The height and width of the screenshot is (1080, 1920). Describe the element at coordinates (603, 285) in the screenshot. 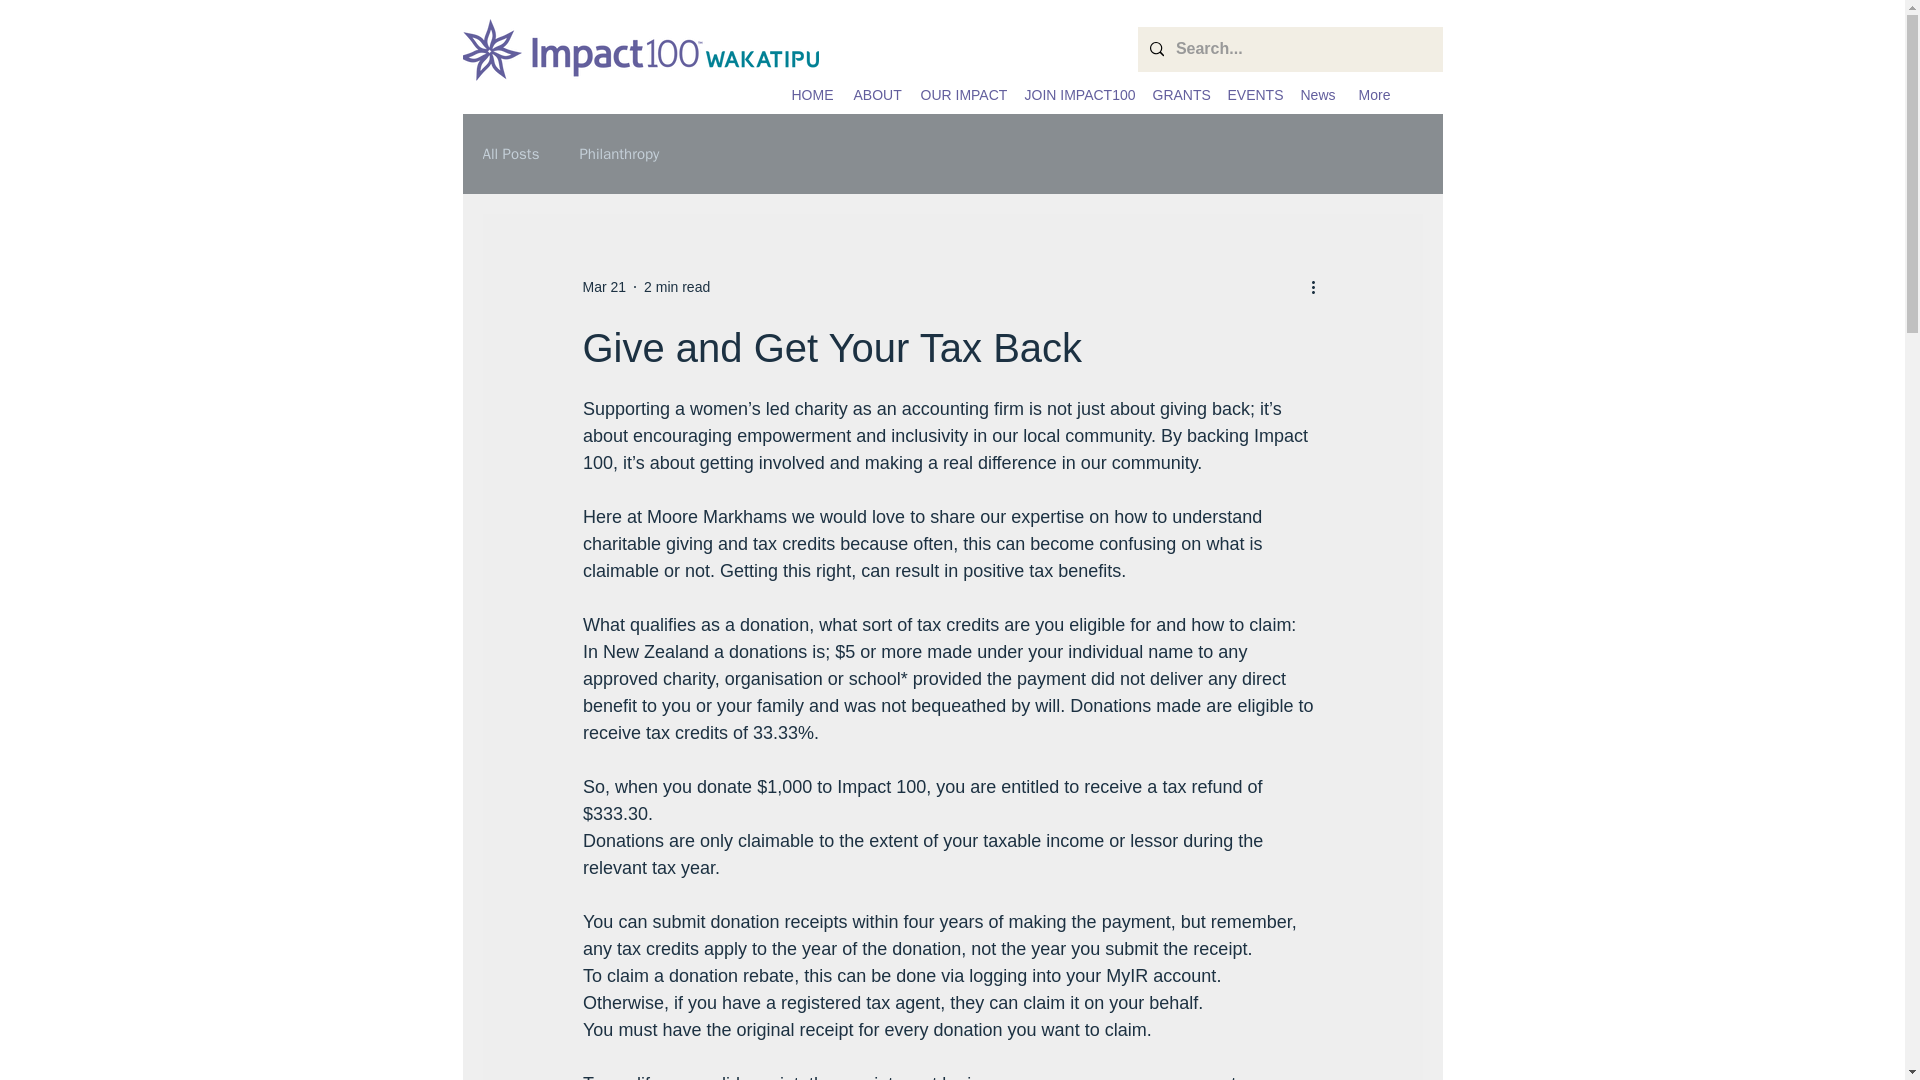

I see `Mar 21` at that location.